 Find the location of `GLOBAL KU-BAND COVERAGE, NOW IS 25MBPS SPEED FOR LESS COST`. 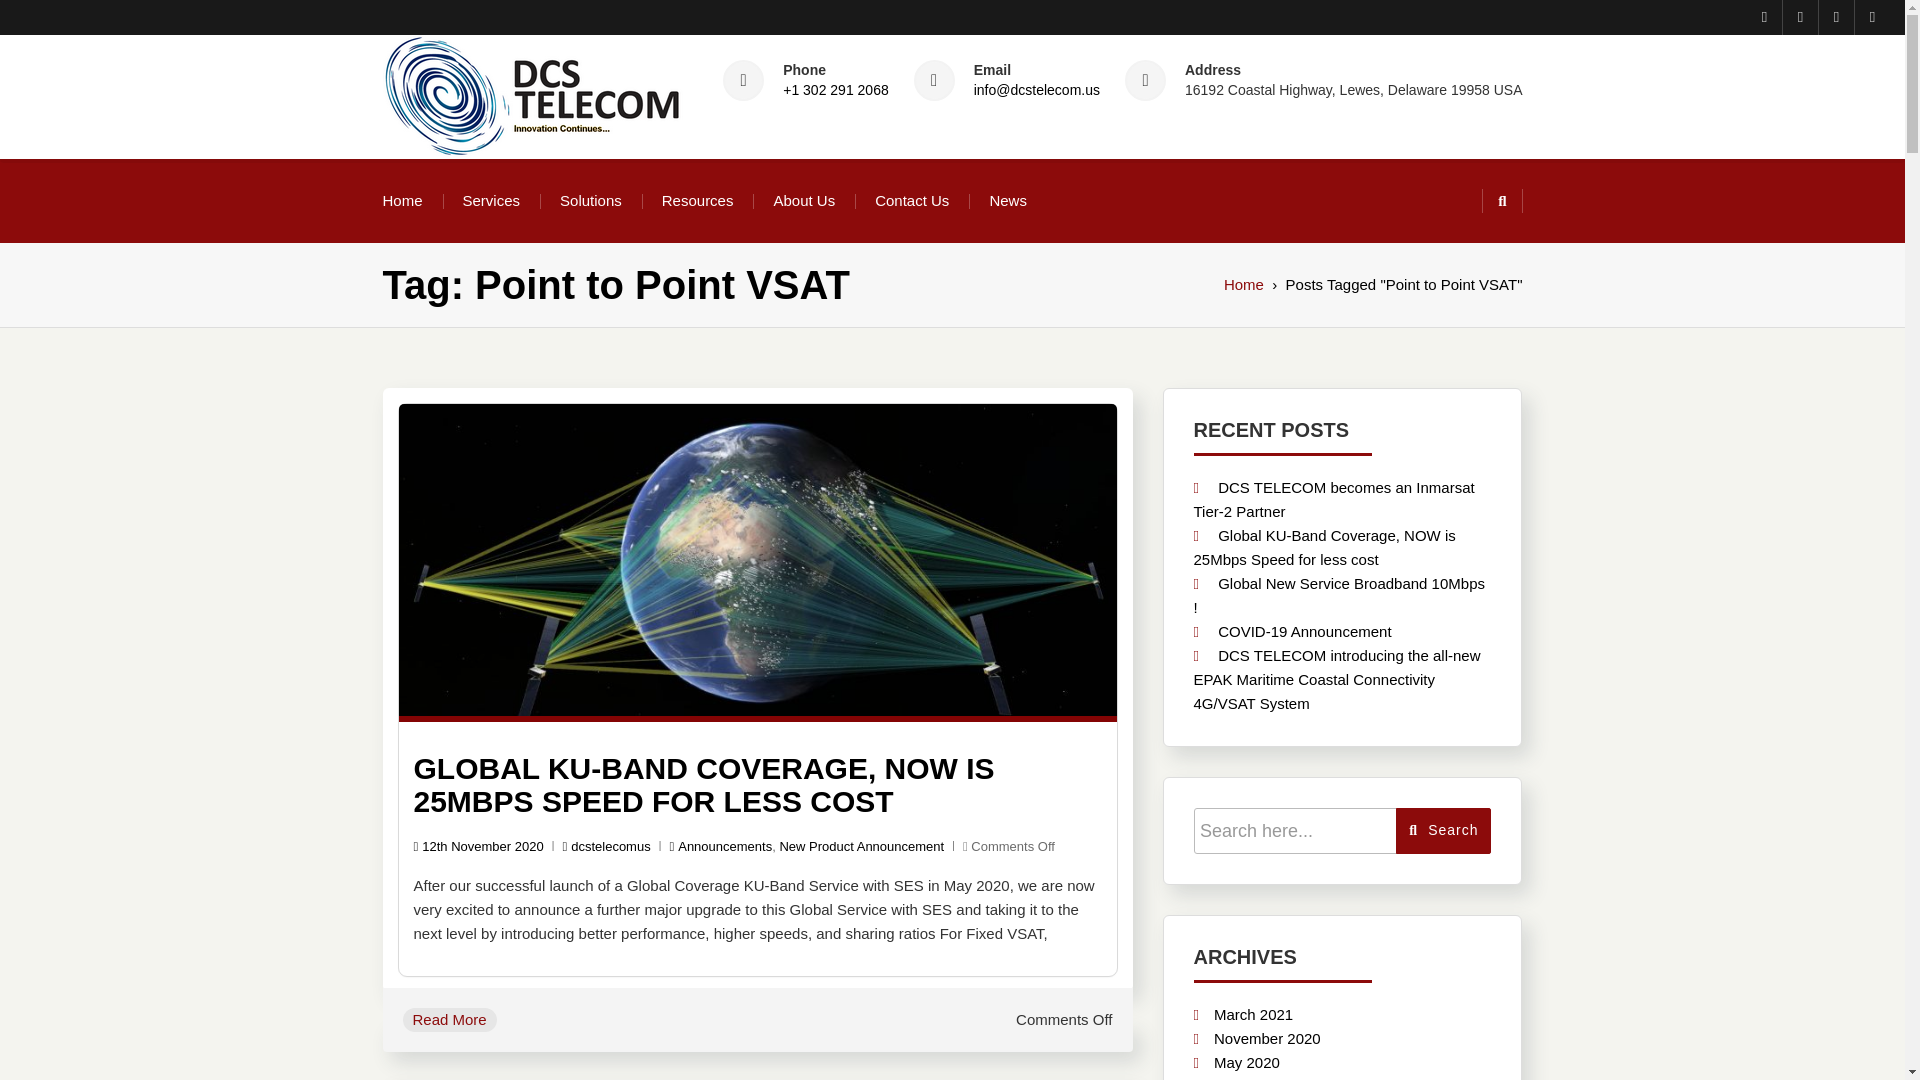

GLOBAL KU-BAND COVERAGE, NOW IS 25MBPS SPEED FOR LESS COST is located at coordinates (704, 784).